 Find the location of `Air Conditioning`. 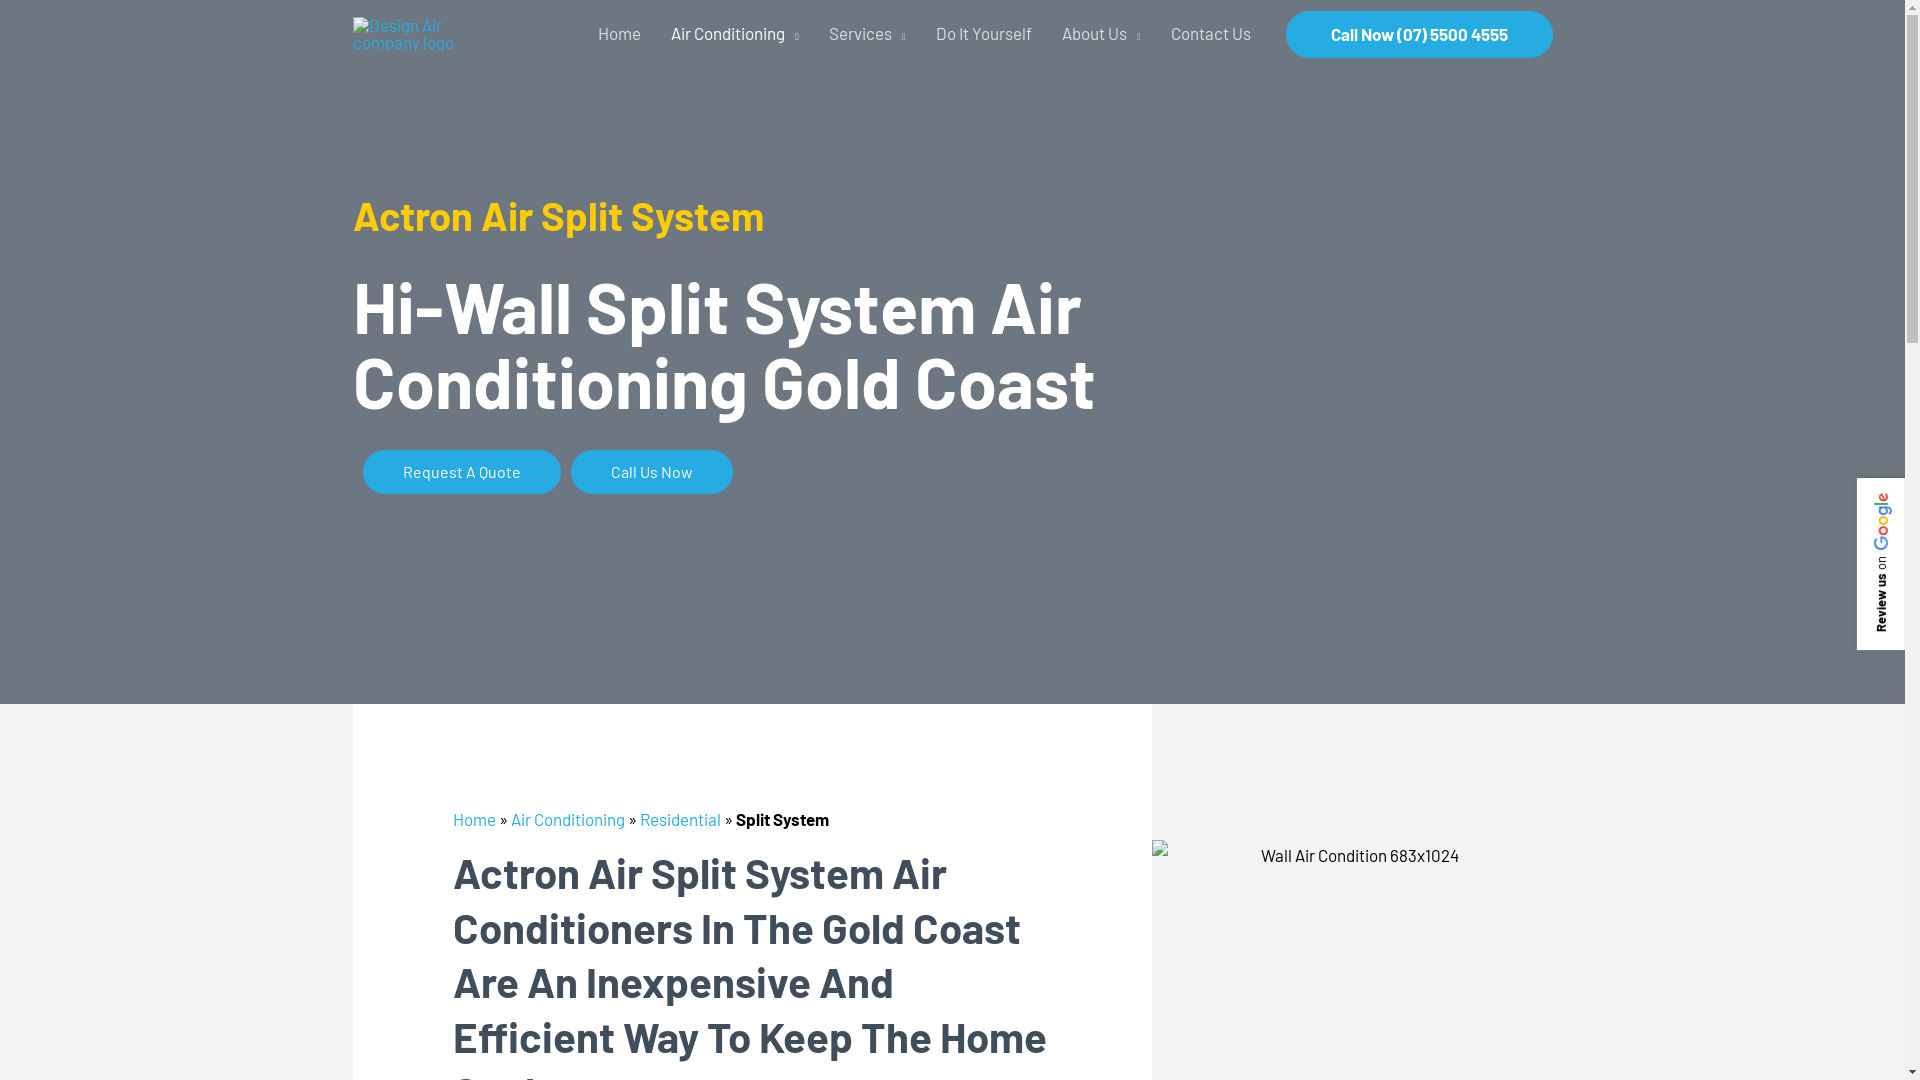

Air Conditioning is located at coordinates (735, 34).